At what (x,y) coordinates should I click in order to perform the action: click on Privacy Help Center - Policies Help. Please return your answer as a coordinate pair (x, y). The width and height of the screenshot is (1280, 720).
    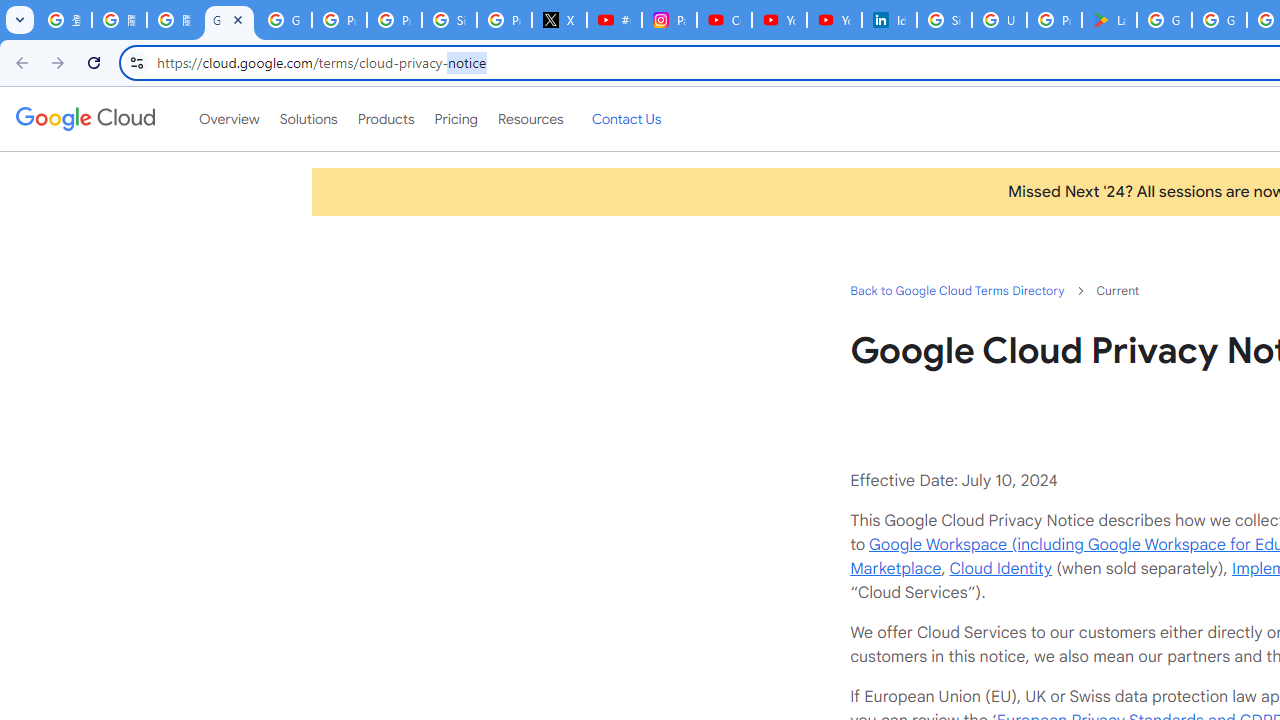
    Looking at the image, I should click on (394, 20).